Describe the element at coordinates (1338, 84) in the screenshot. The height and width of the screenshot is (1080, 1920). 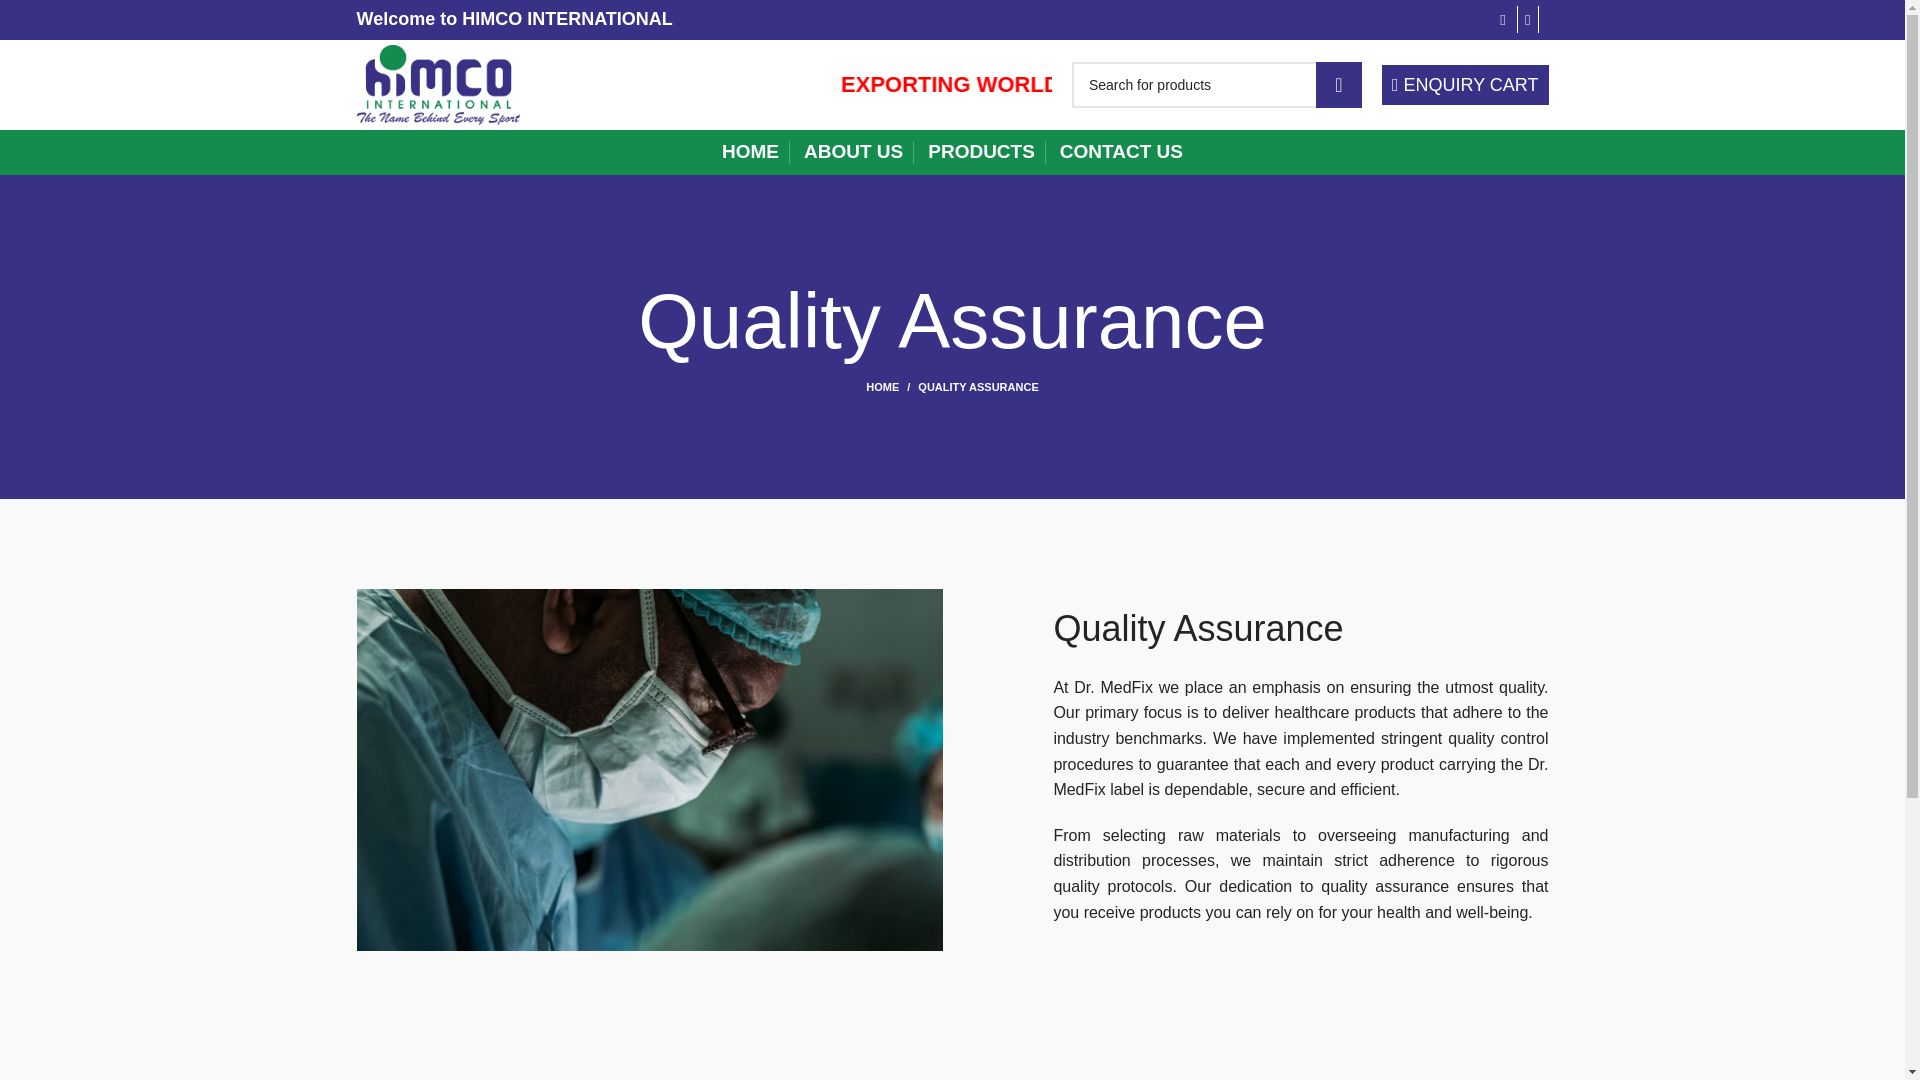
I see `SEARCH` at that location.